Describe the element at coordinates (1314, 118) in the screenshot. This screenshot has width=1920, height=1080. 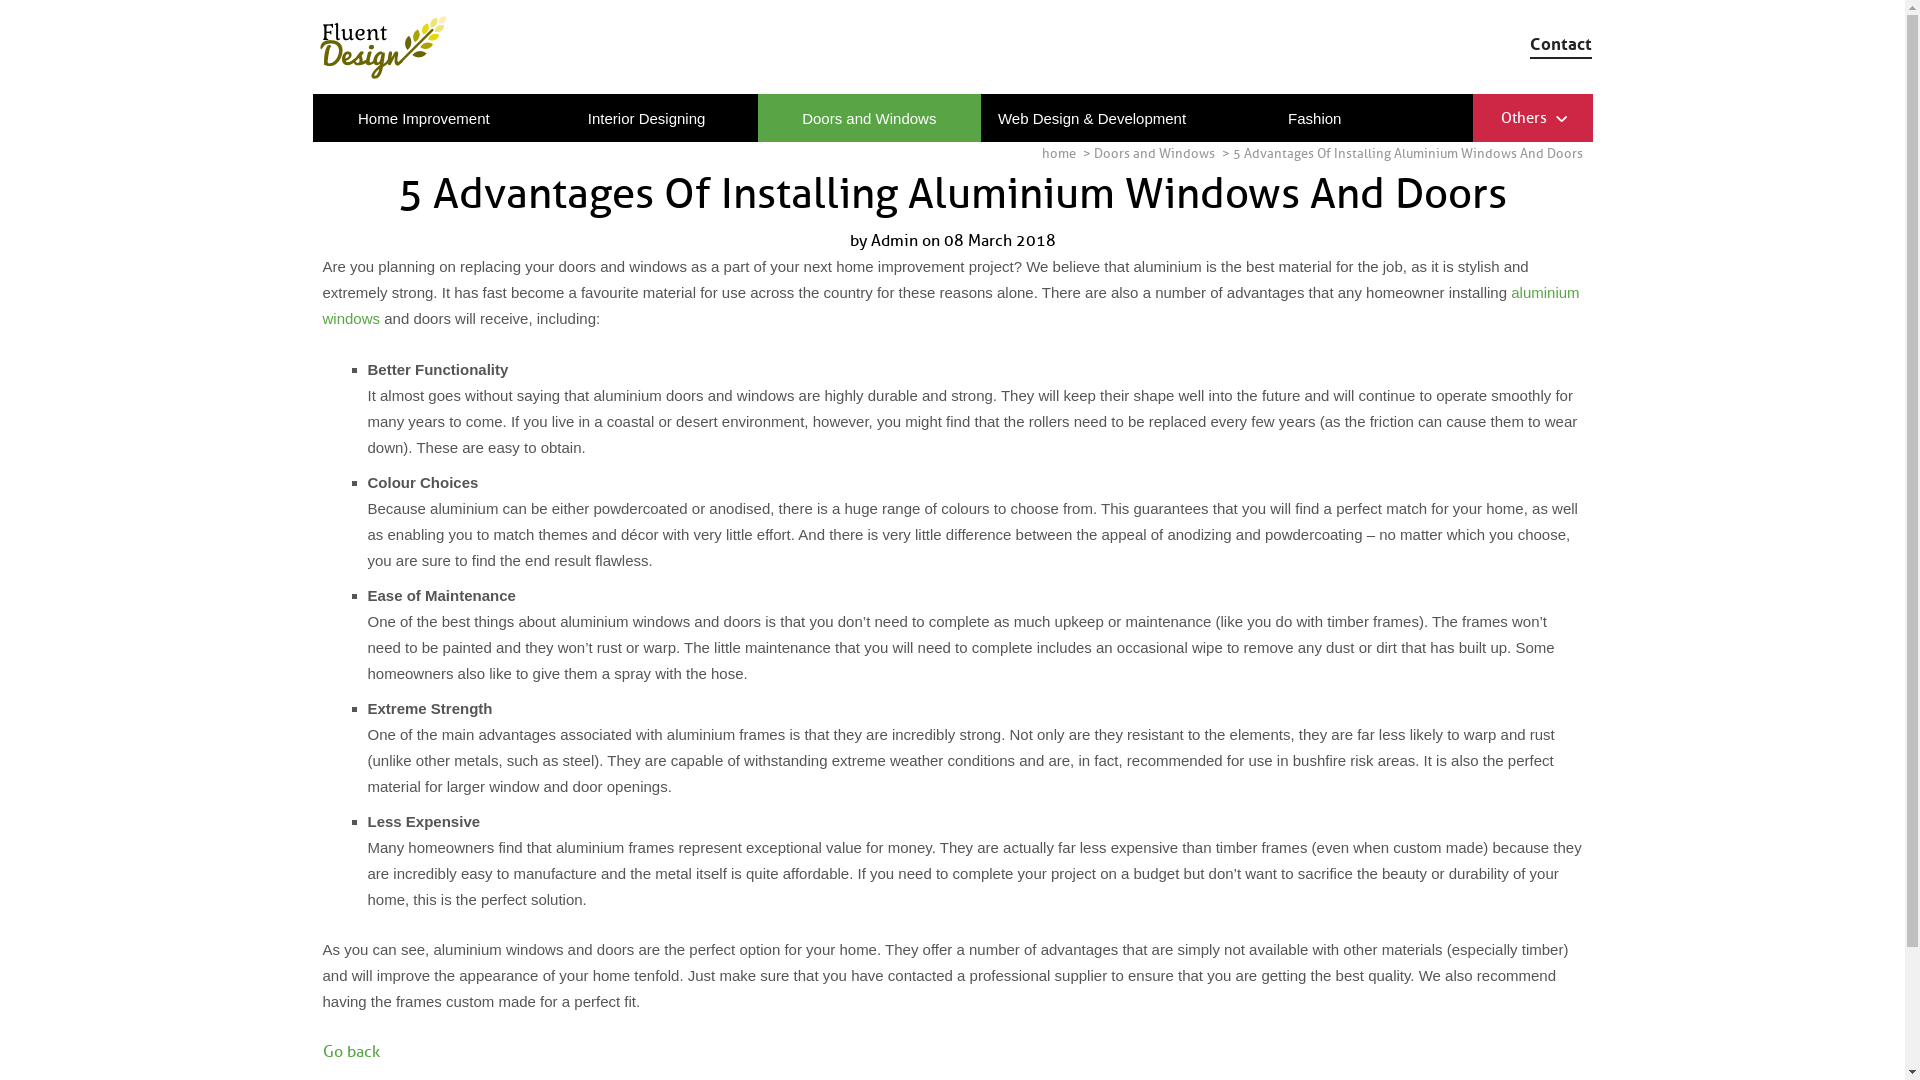
I see `Fashion` at that location.